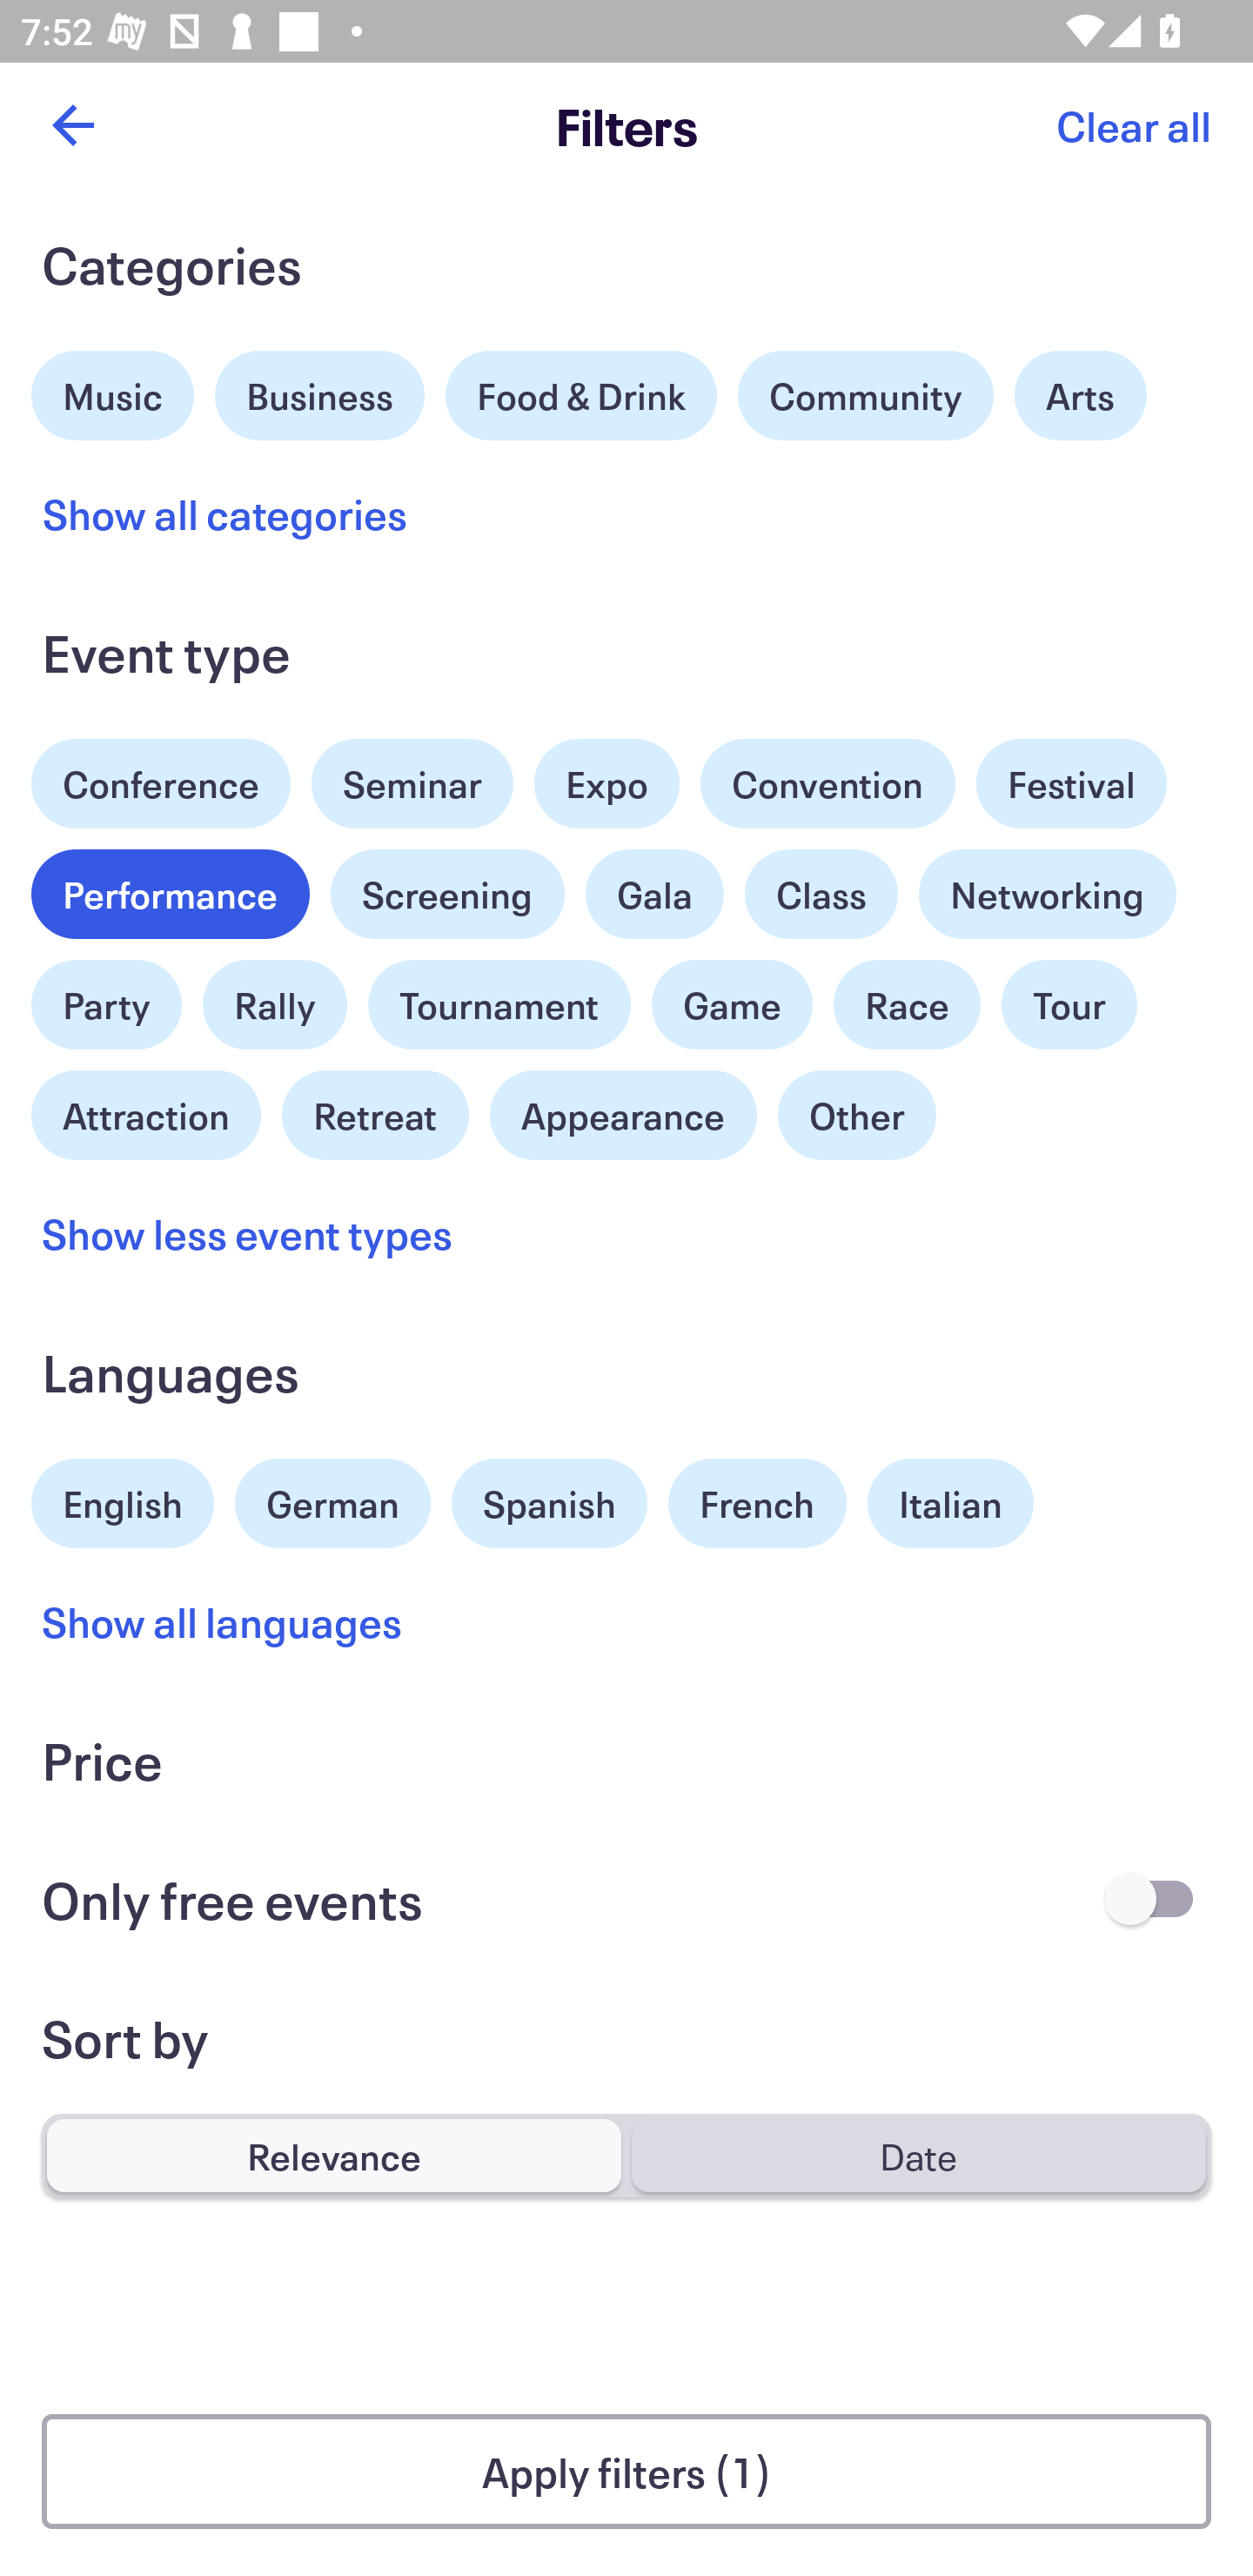 The image size is (1253, 2576). I want to click on Attraction, so click(146, 1110).